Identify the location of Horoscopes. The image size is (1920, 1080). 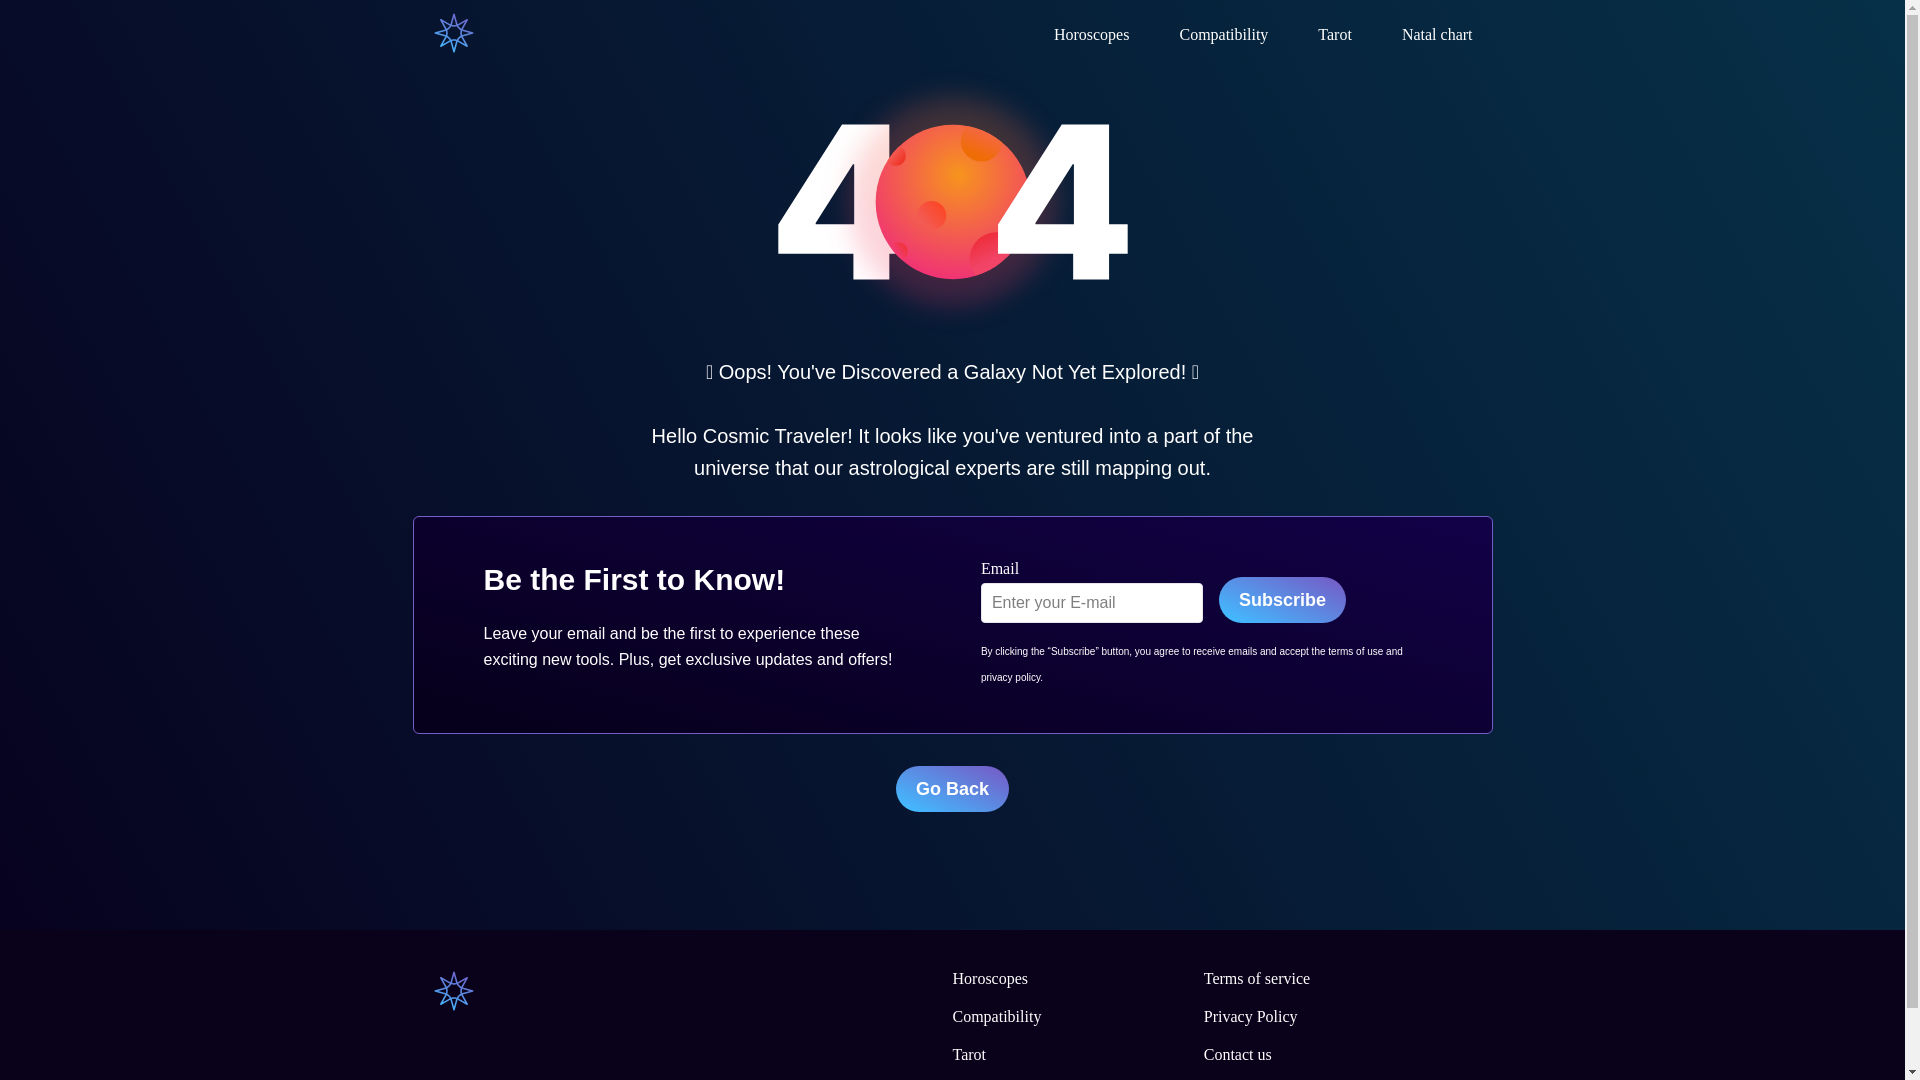
(990, 978).